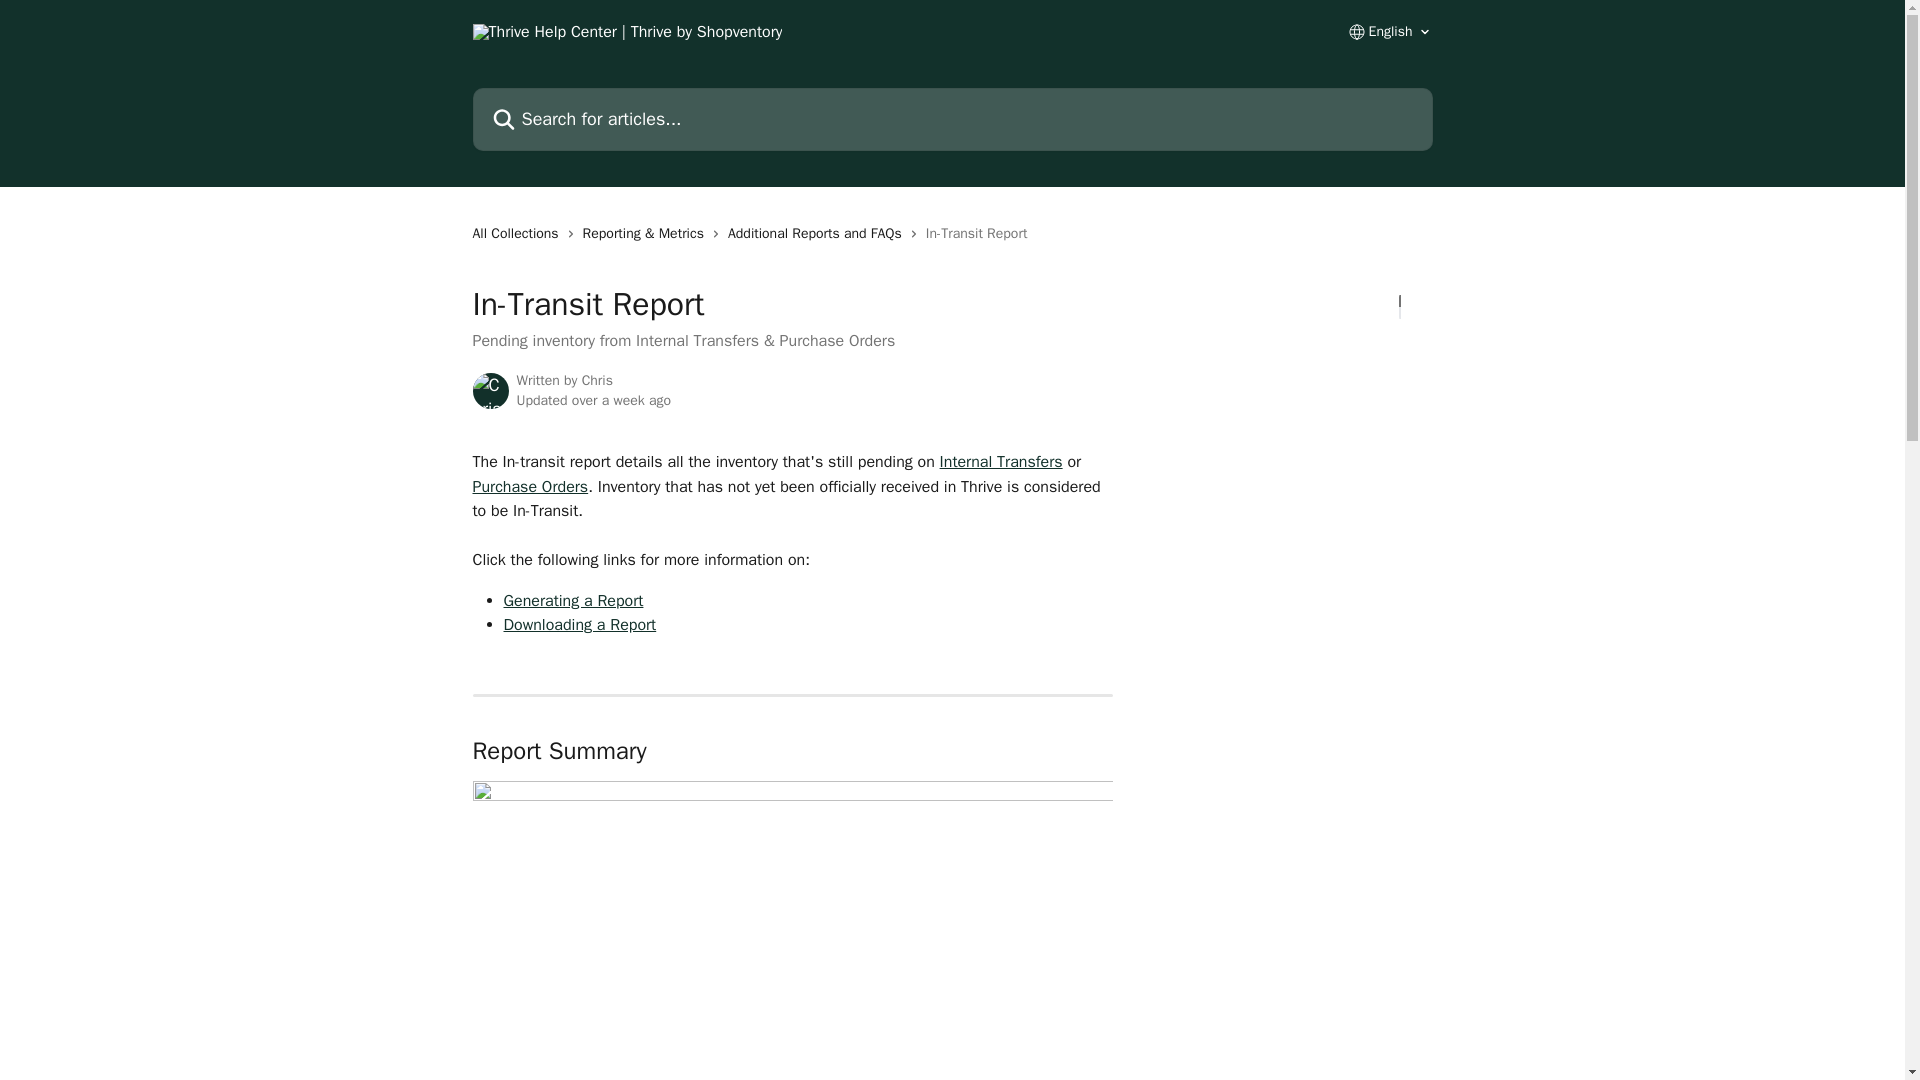 The width and height of the screenshot is (1920, 1080). I want to click on Downloading a Report, so click(580, 624).